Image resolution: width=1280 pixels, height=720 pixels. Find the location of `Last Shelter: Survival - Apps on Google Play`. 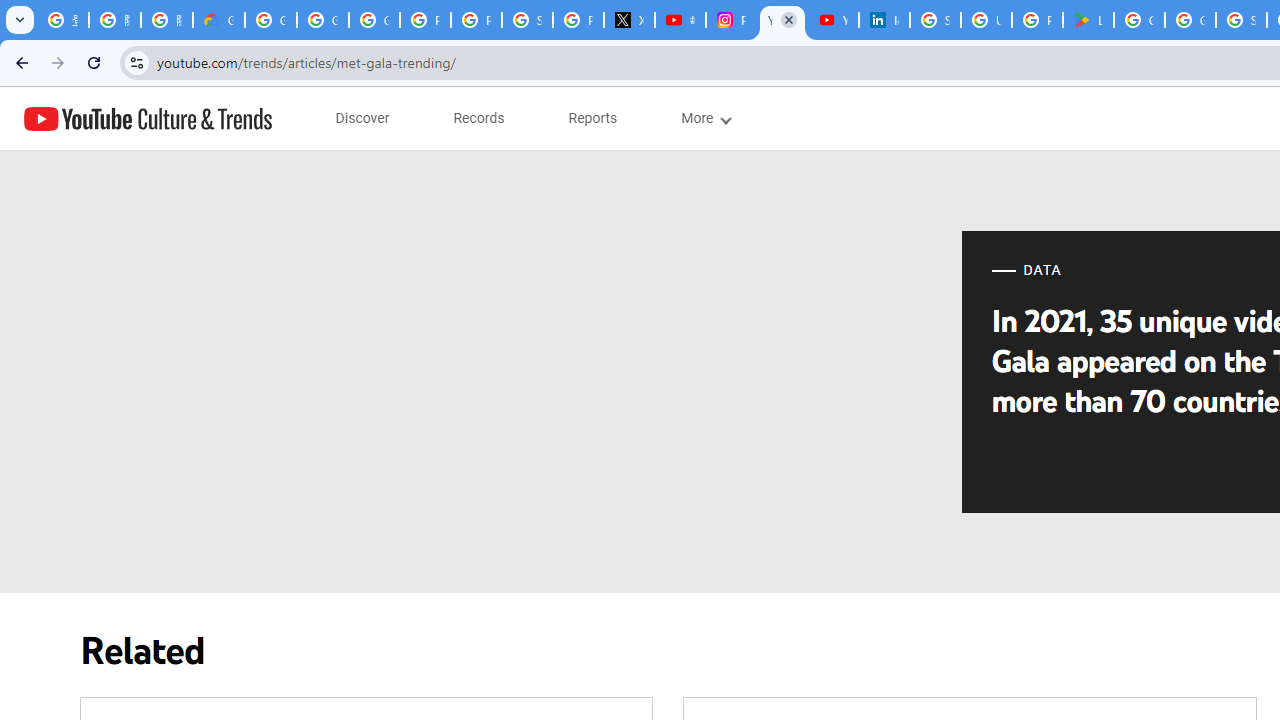

Last Shelter: Survival - Apps on Google Play is located at coordinates (1088, 20).